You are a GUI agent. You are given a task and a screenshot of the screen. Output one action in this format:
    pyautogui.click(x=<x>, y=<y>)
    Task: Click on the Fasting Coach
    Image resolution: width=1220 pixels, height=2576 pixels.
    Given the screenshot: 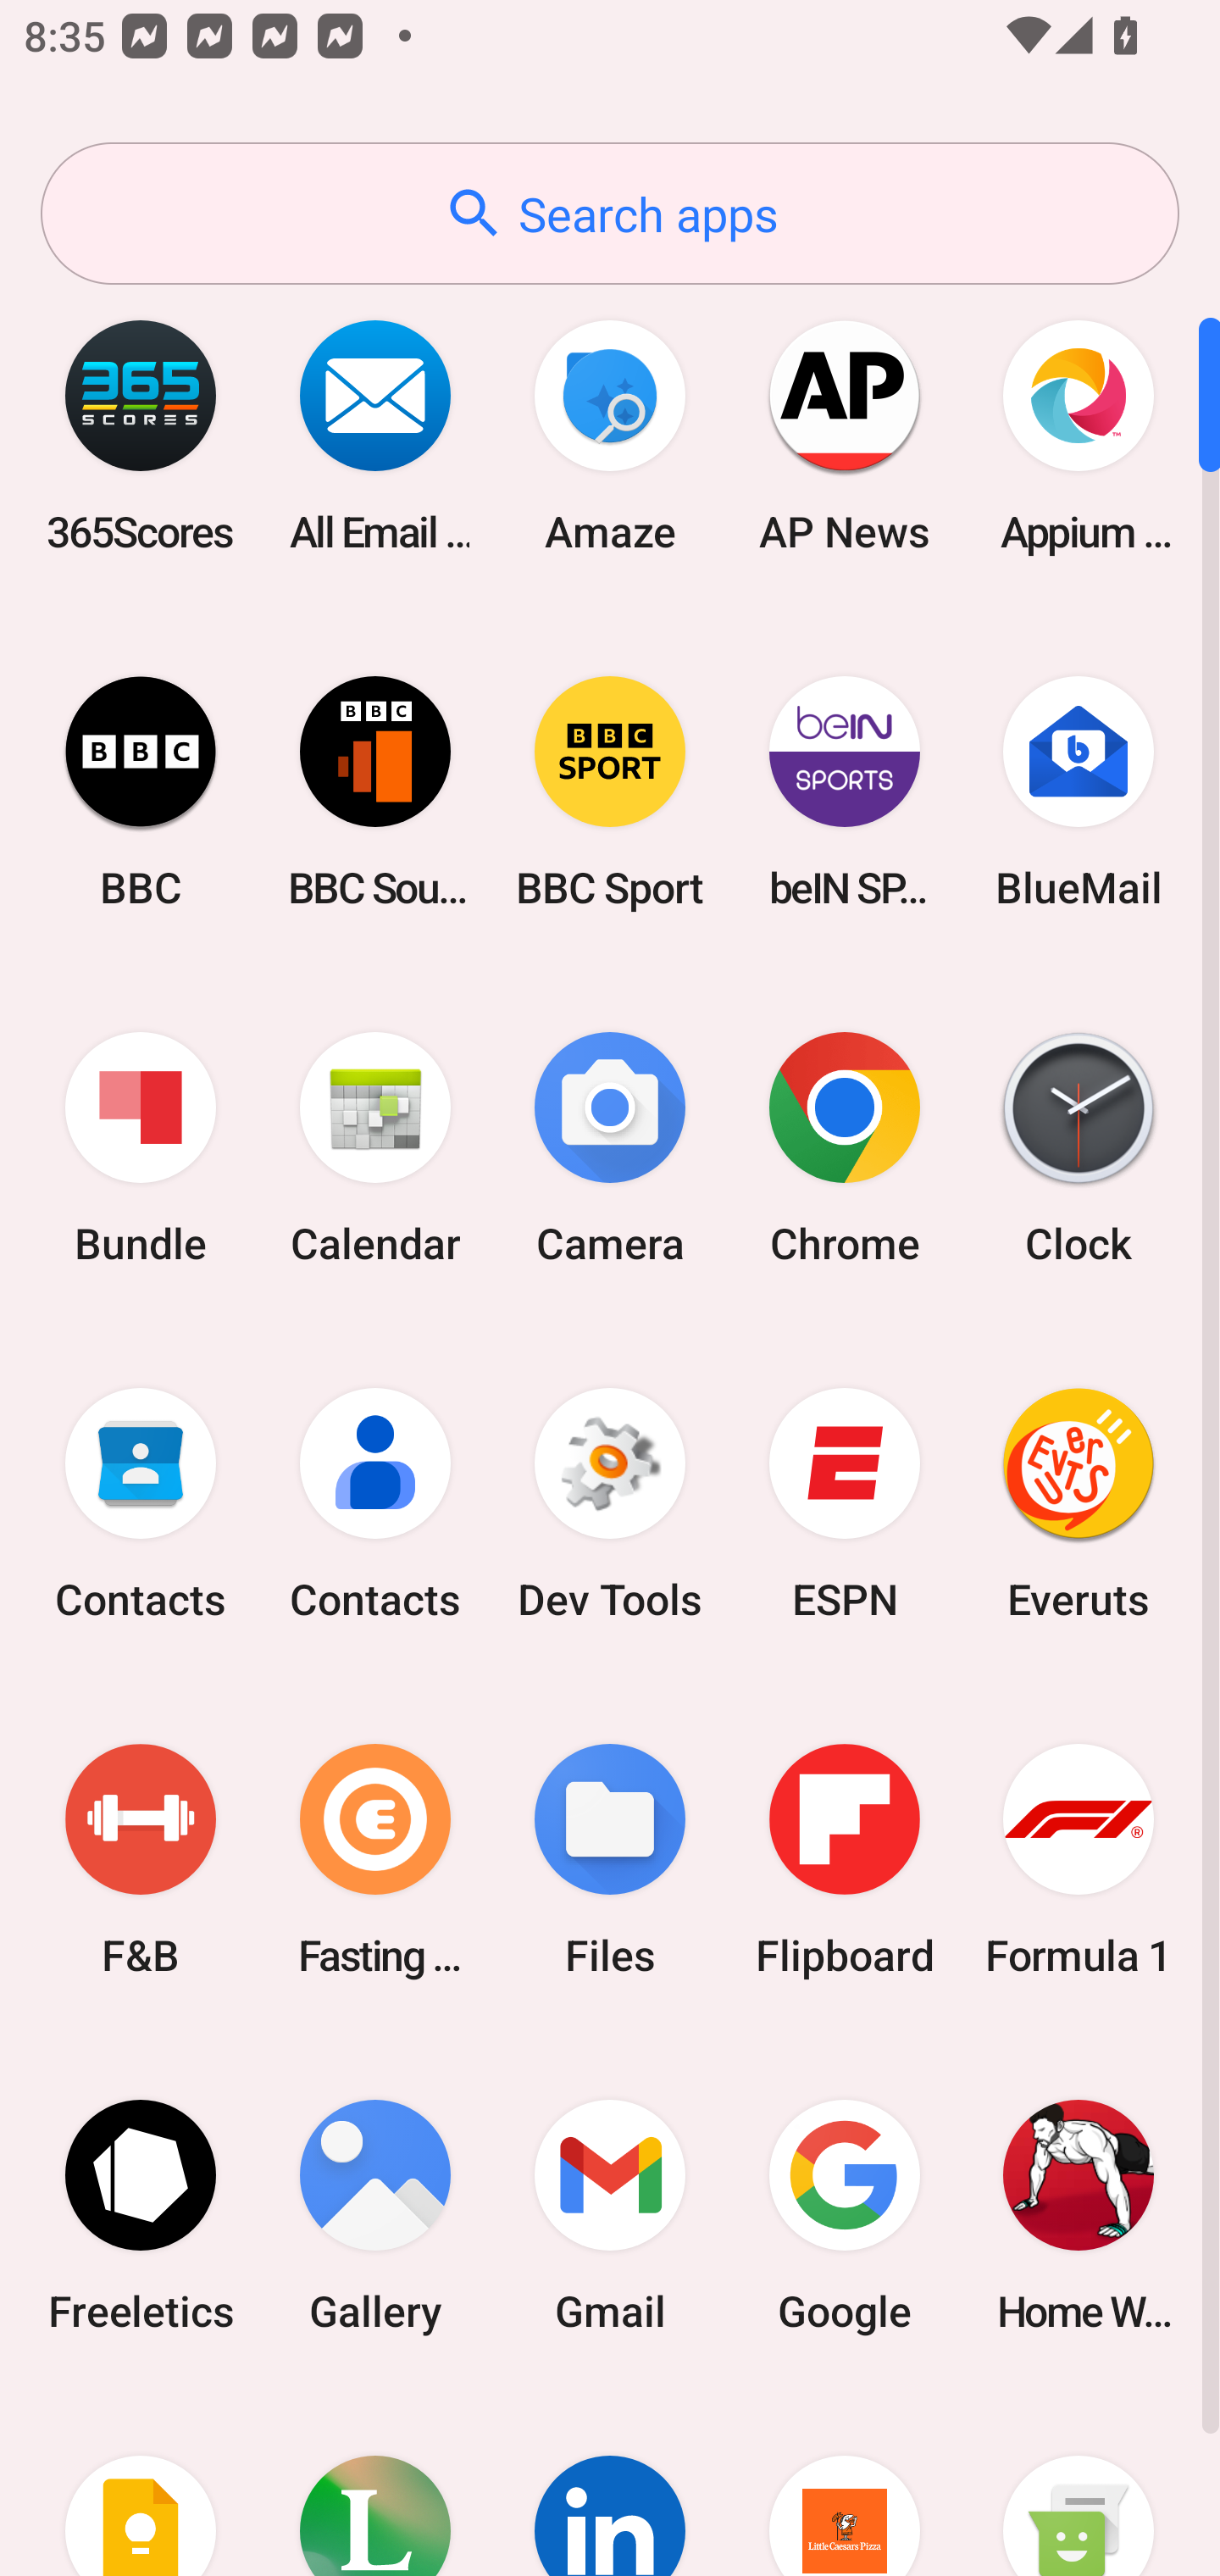 What is the action you would take?
    pyautogui.click(x=375, y=1859)
    